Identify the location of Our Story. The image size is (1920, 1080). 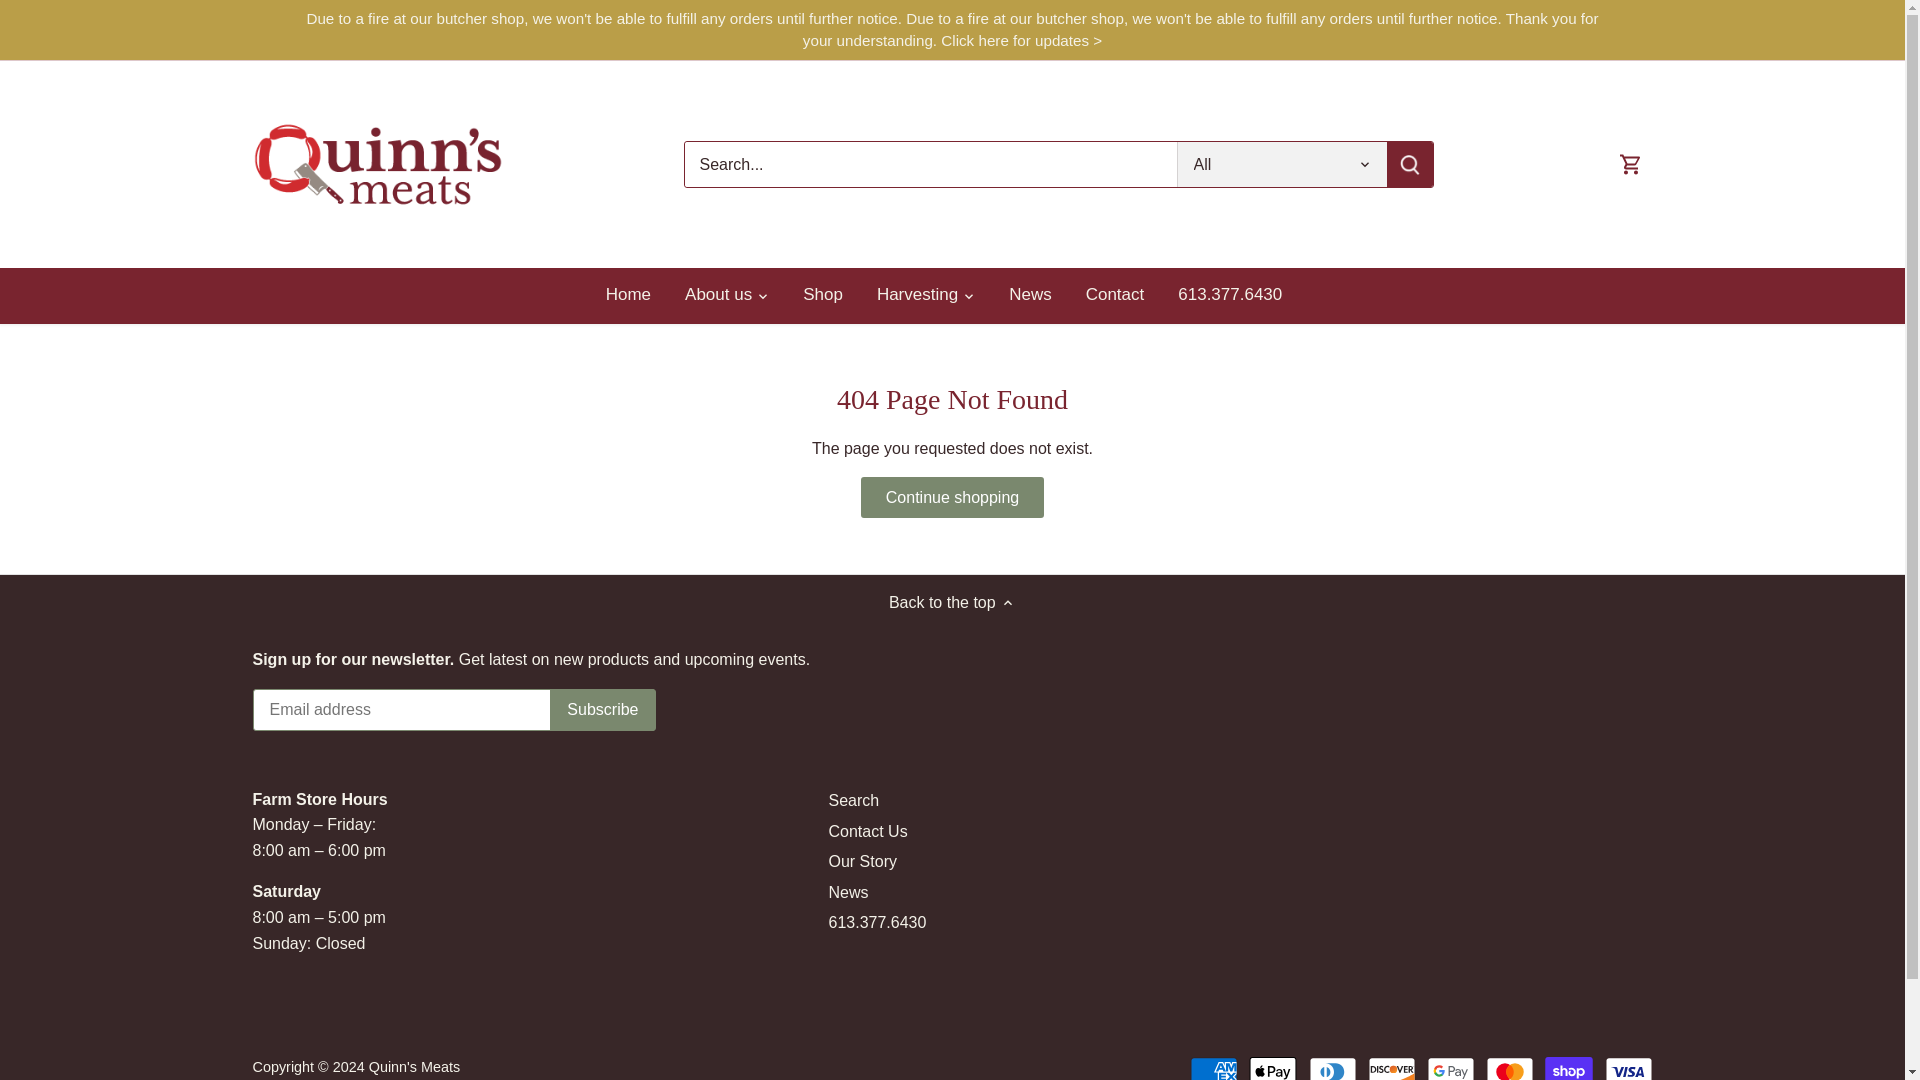
(862, 862).